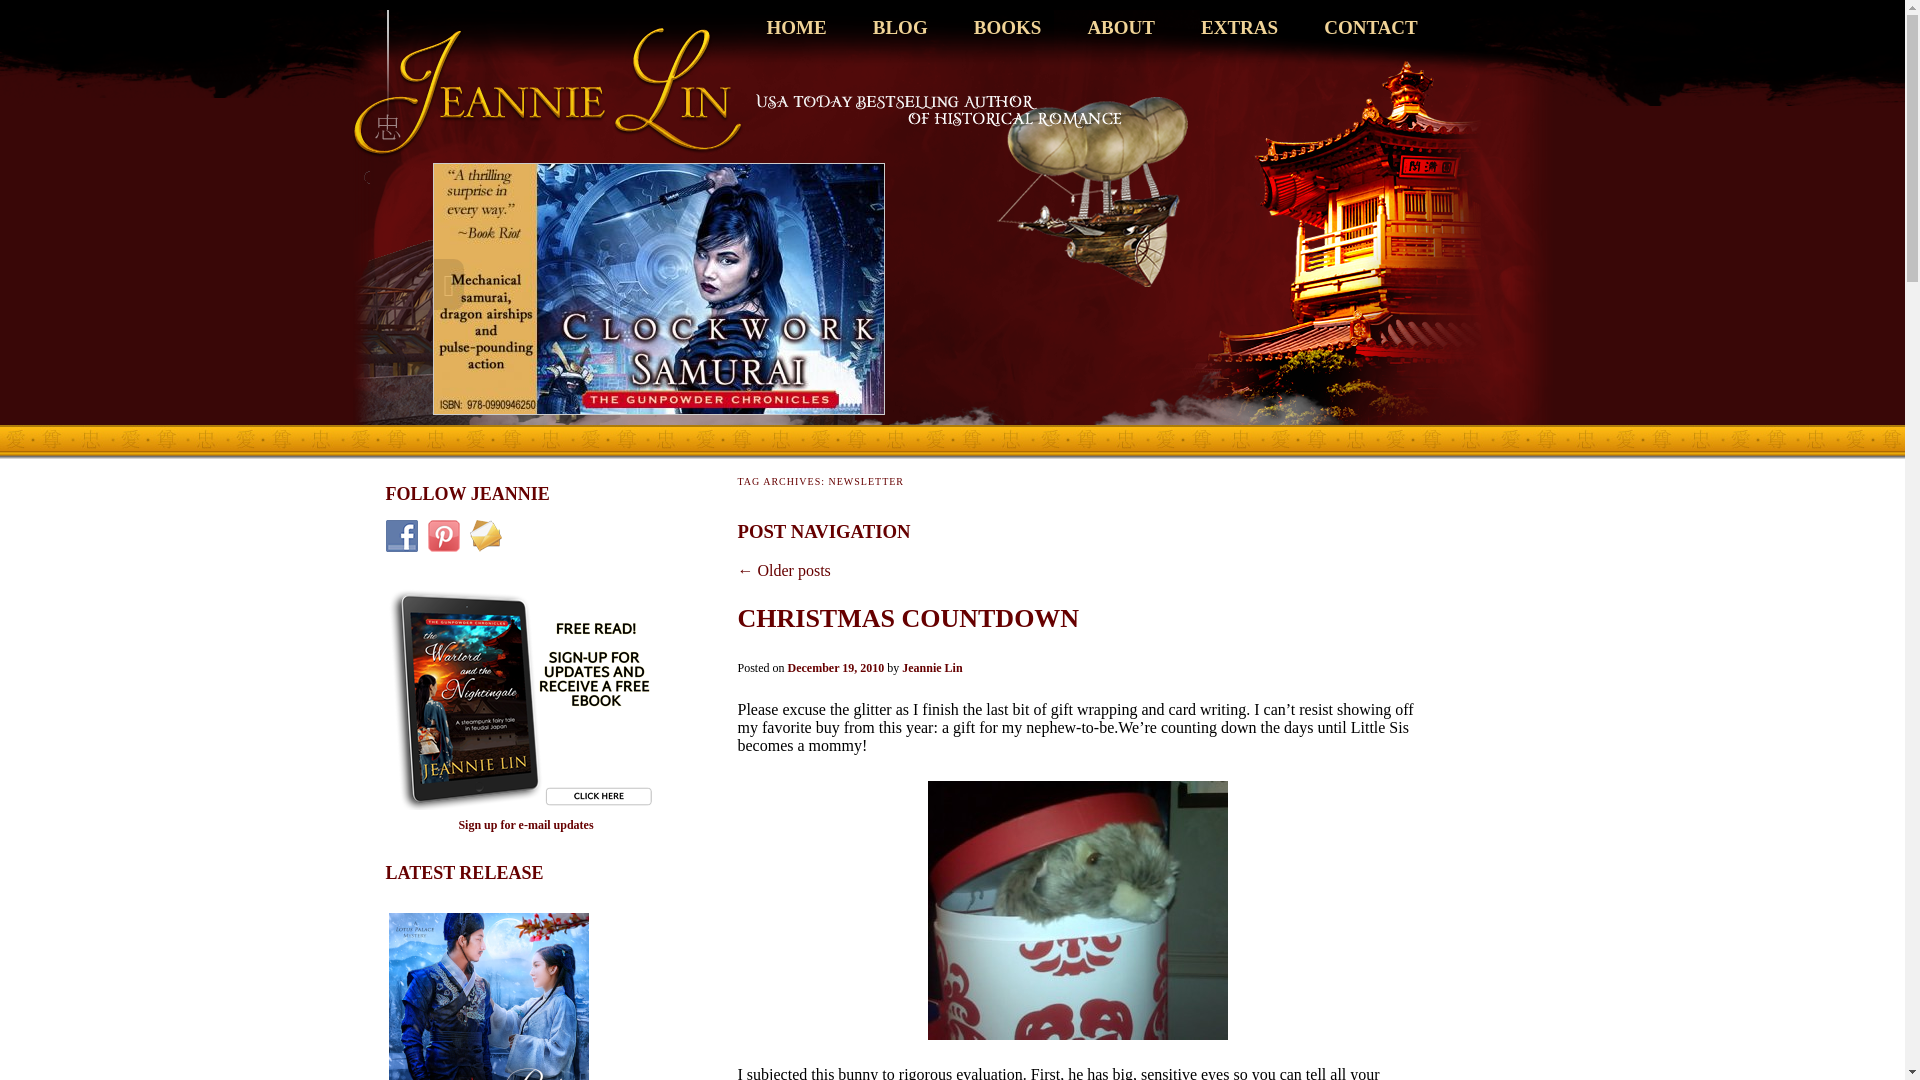 This screenshot has height=1080, width=1920. What do you see at coordinates (526, 824) in the screenshot?
I see `Sign up for e-mail updates` at bounding box center [526, 824].